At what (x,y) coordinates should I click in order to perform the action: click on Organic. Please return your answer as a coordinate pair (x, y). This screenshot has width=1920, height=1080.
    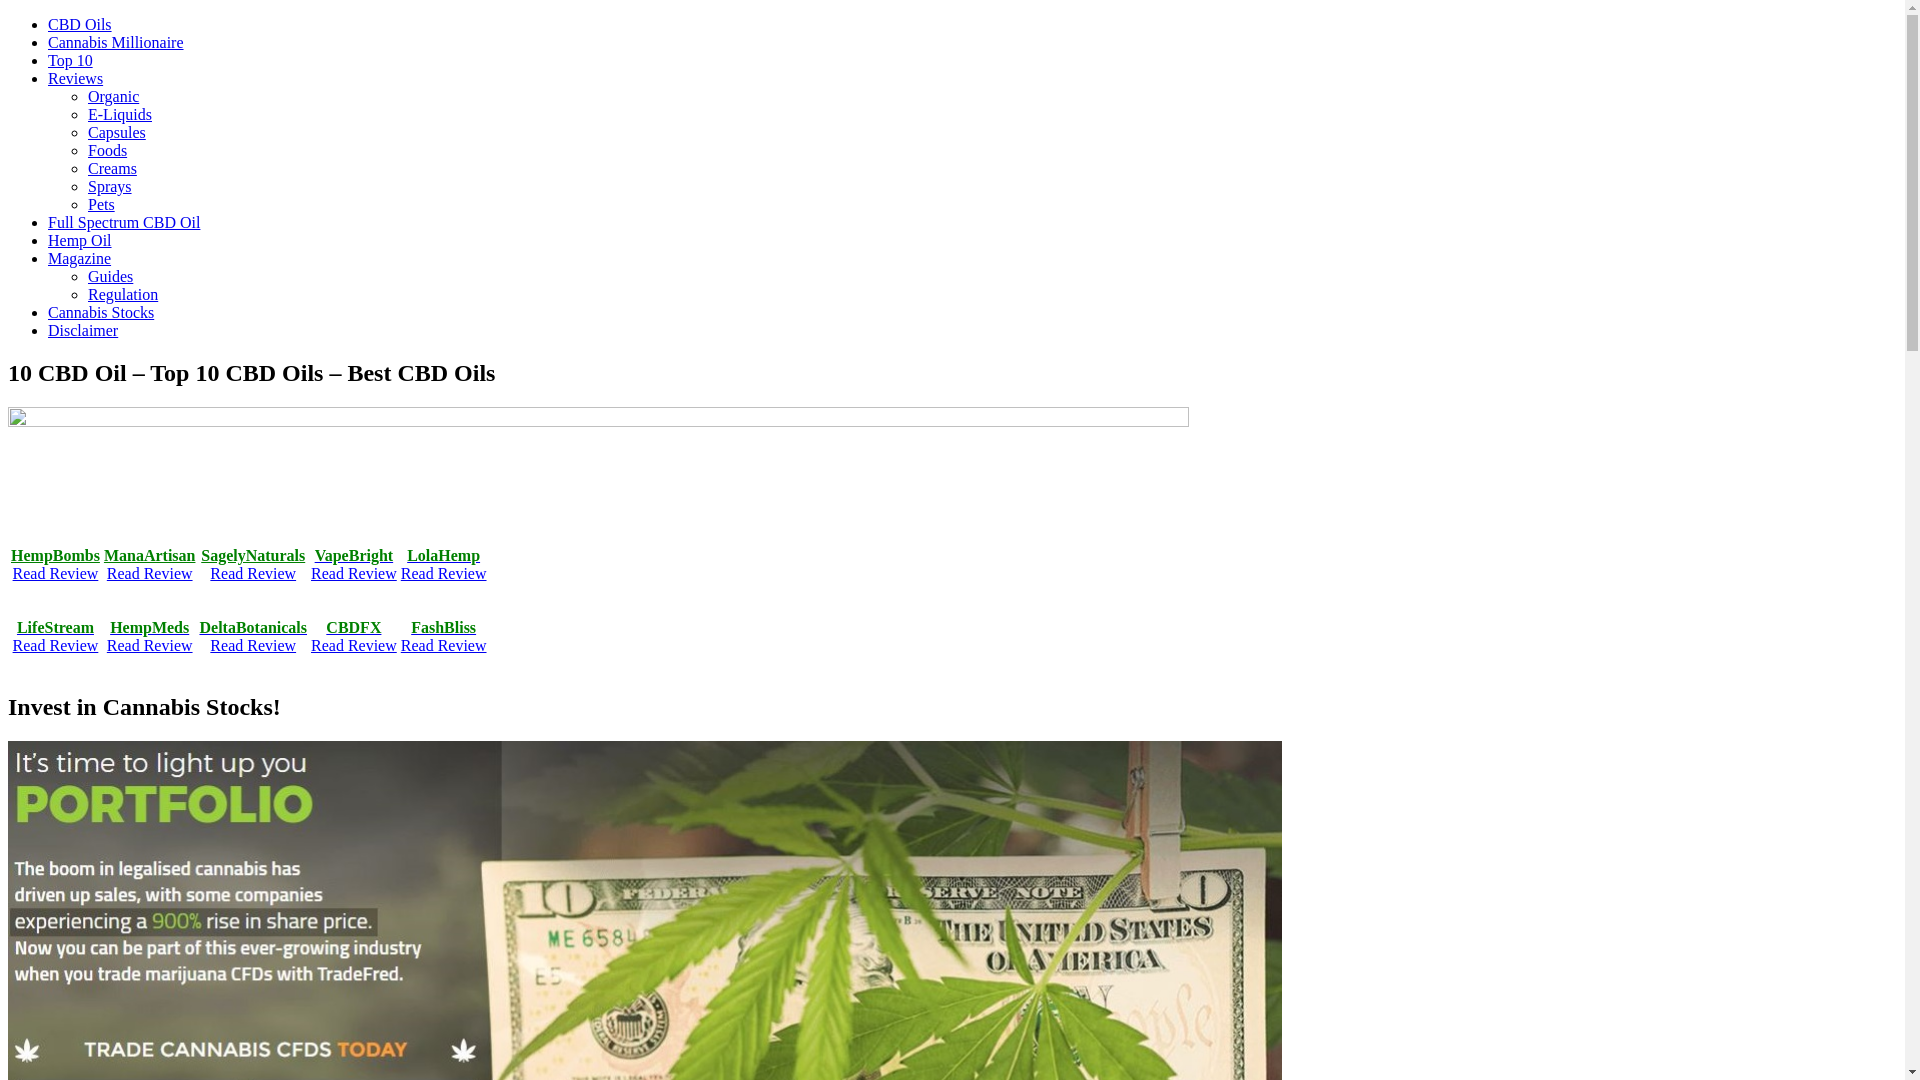
    Looking at the image, I should click on (114, 96).